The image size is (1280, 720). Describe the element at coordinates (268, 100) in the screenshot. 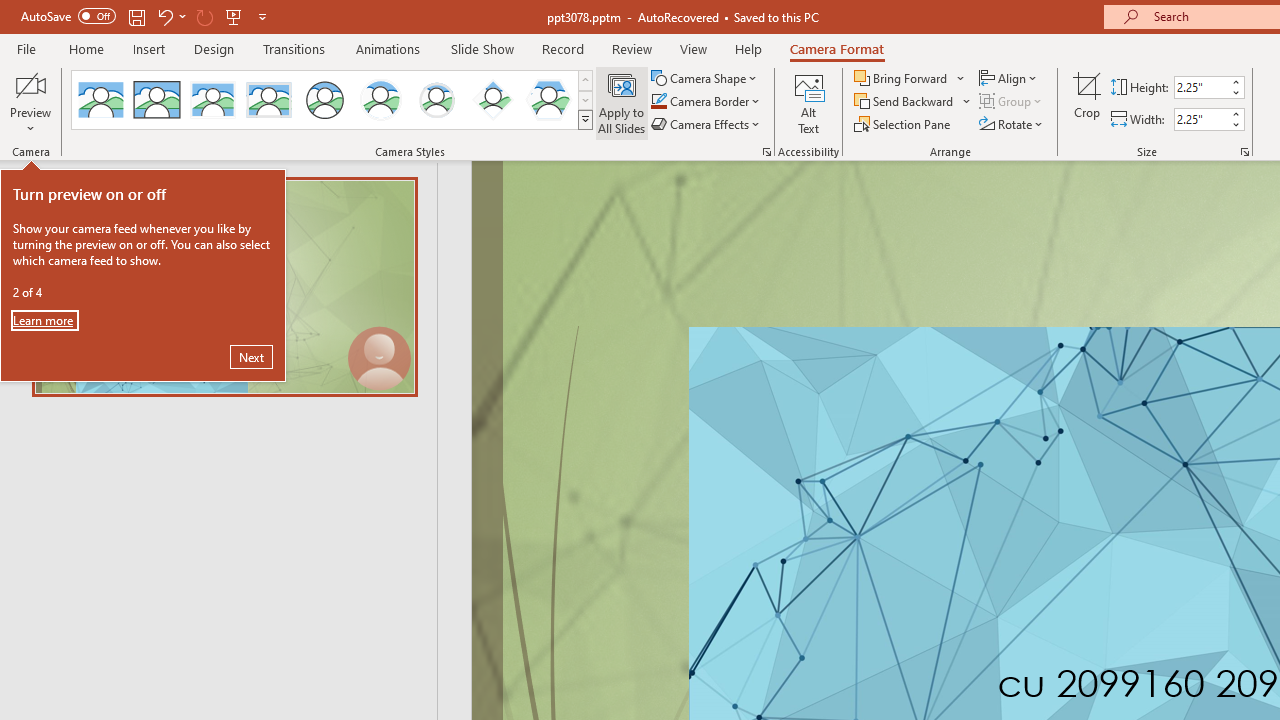

I see `Soft Edge Rectangle` at that location.